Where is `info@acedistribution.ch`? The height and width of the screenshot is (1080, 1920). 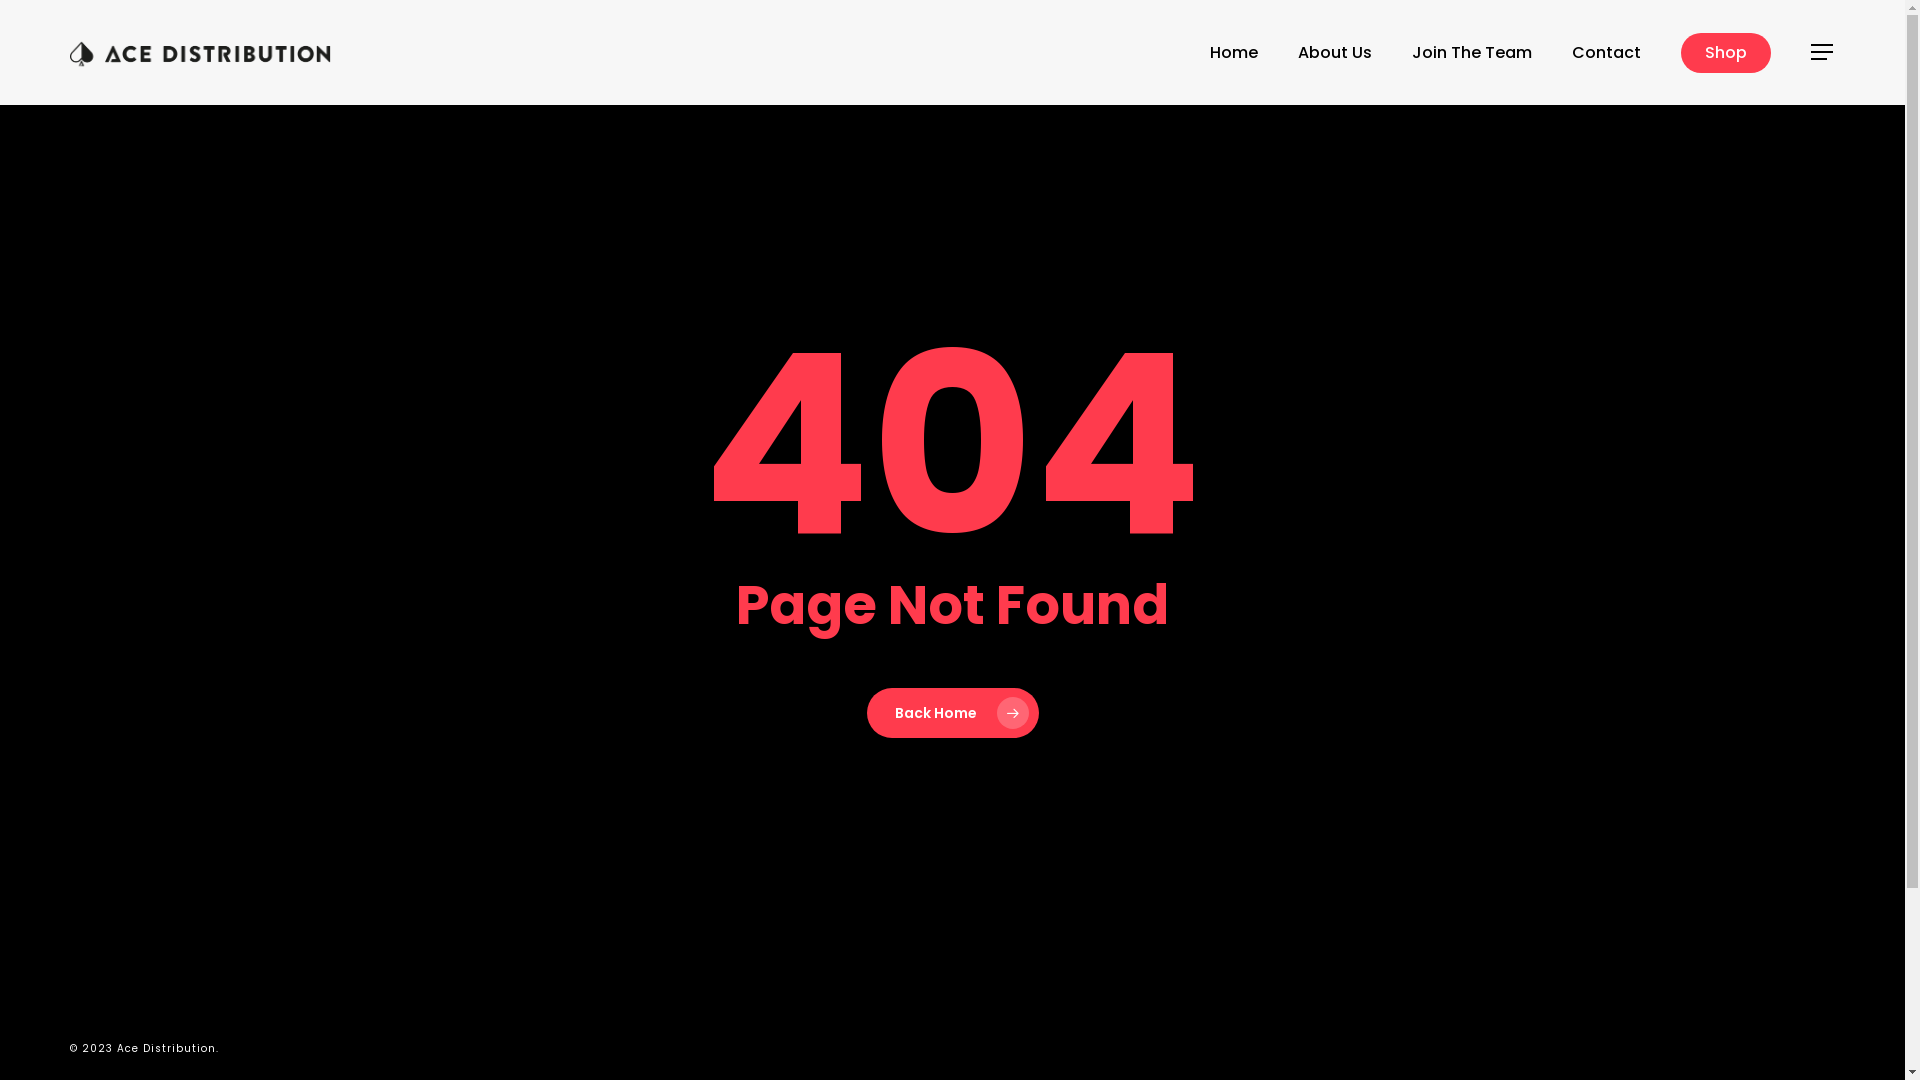 info@acedistribution.ch is located at coordinates (1073, 928).